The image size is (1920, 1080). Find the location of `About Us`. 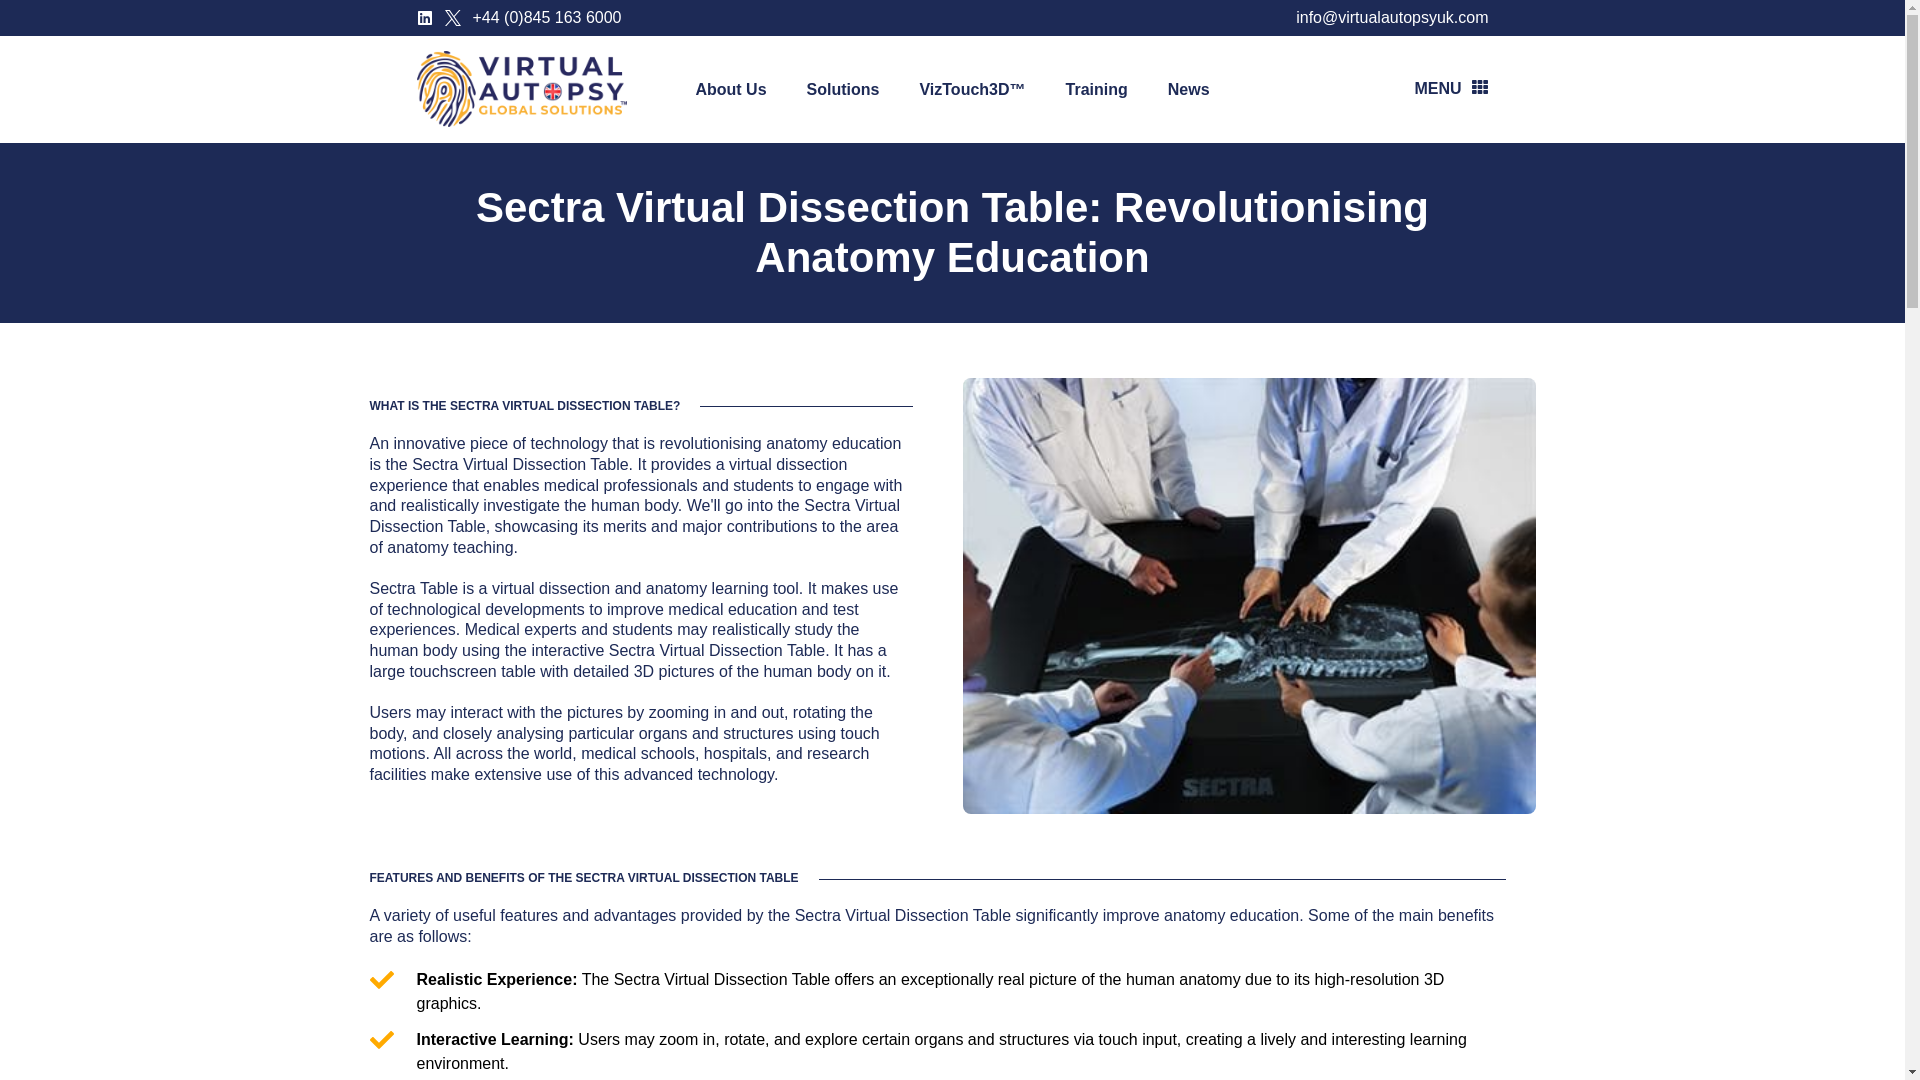

About Us is located at coordinates (730, 89).